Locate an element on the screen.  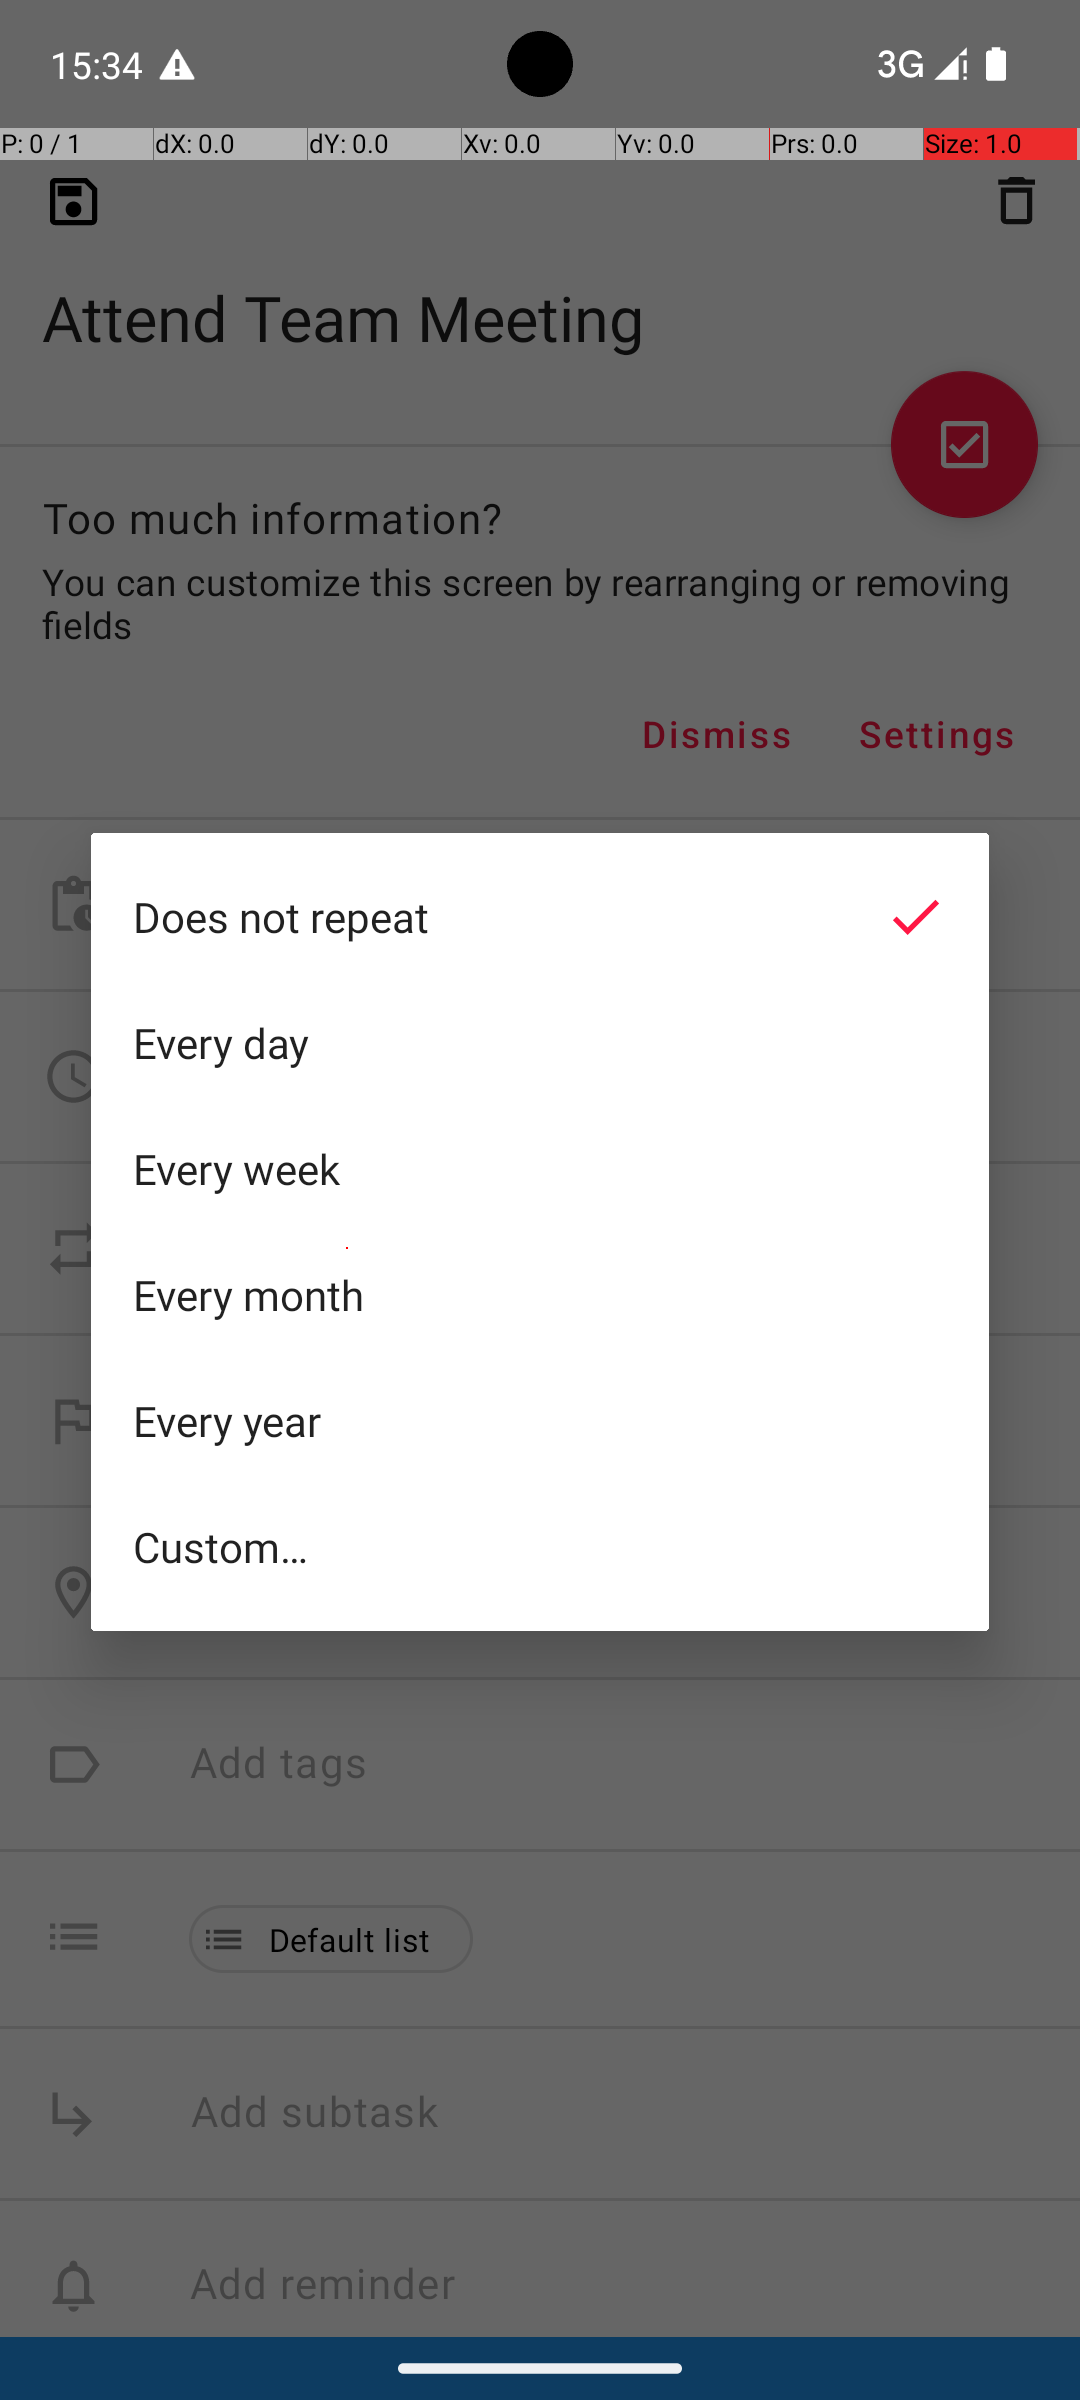
Every day is located at coordinates (540, 1043).